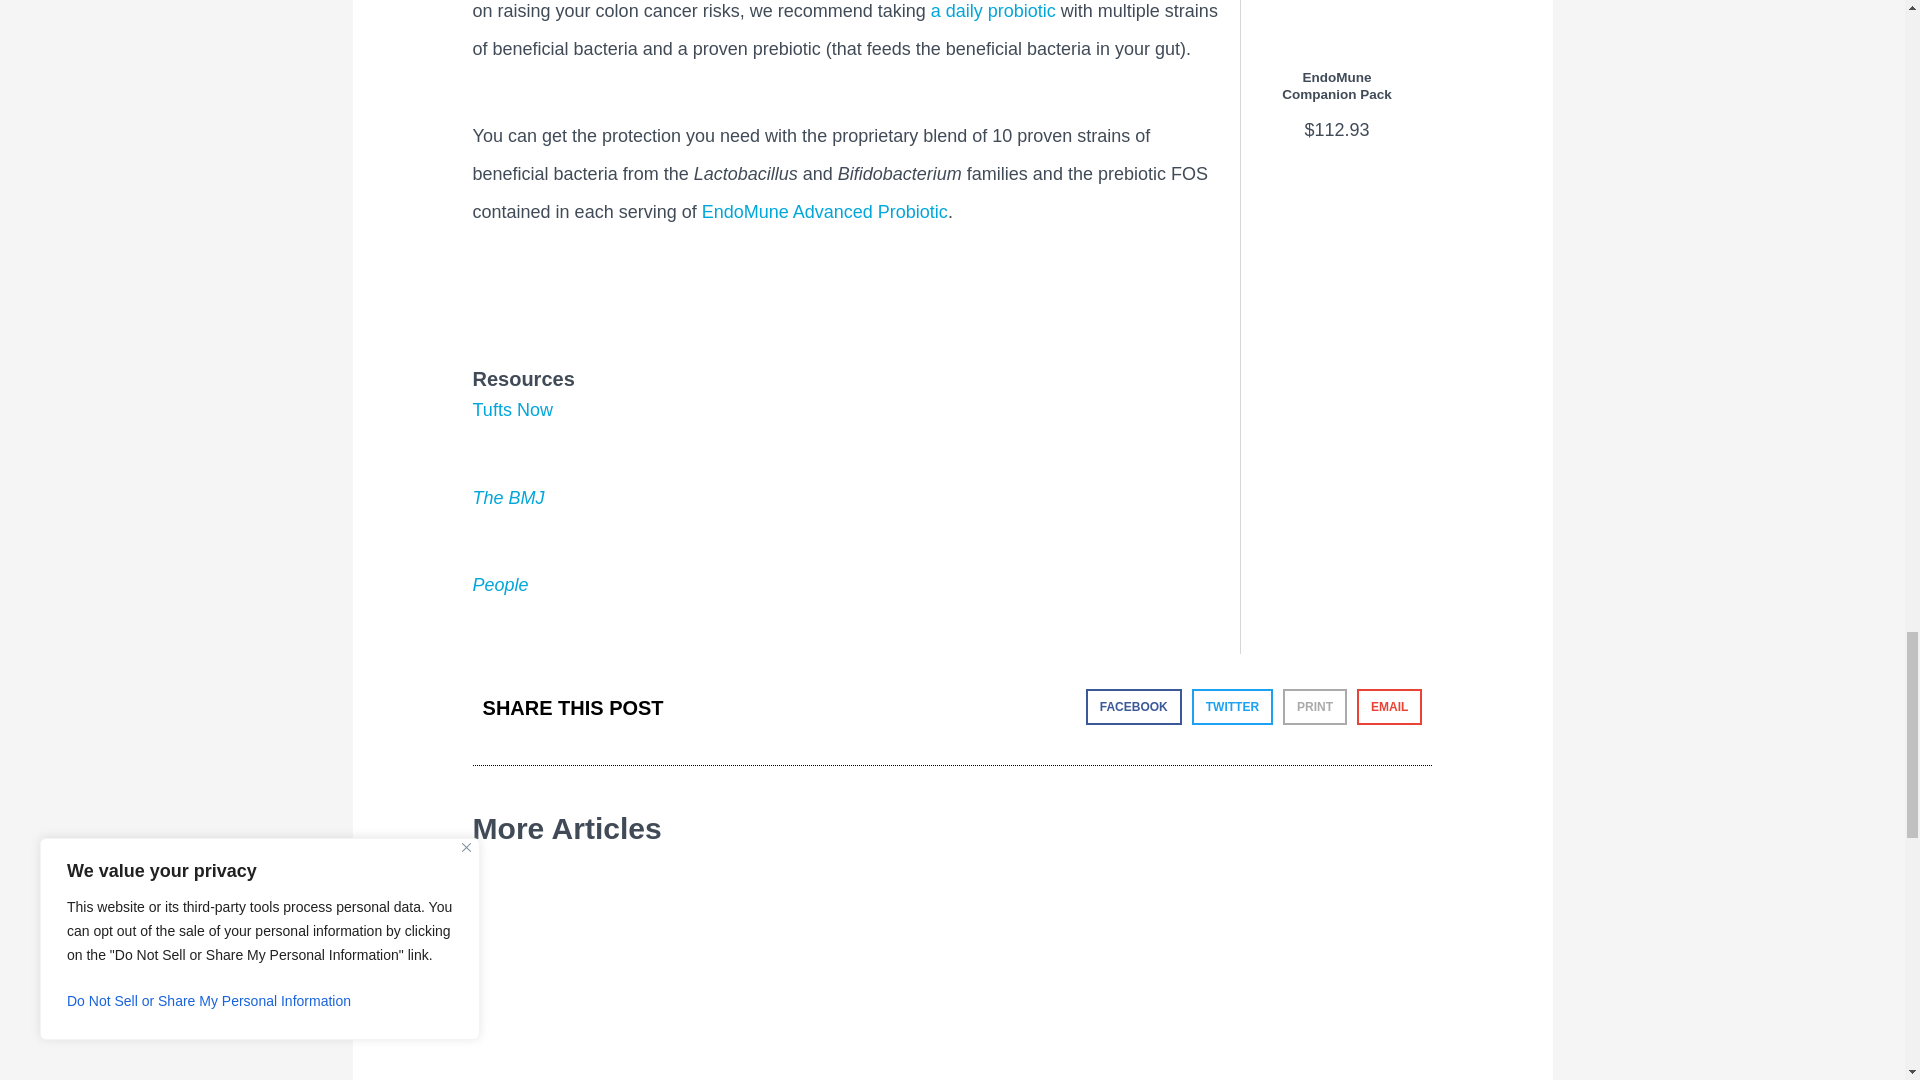 This screenshot has width=1920, height=1080. What do you see at coordinates (707, 986) in the screenshot?
I see `A Probiotic Solution For Long COVID` at bounding box center [707, 986].